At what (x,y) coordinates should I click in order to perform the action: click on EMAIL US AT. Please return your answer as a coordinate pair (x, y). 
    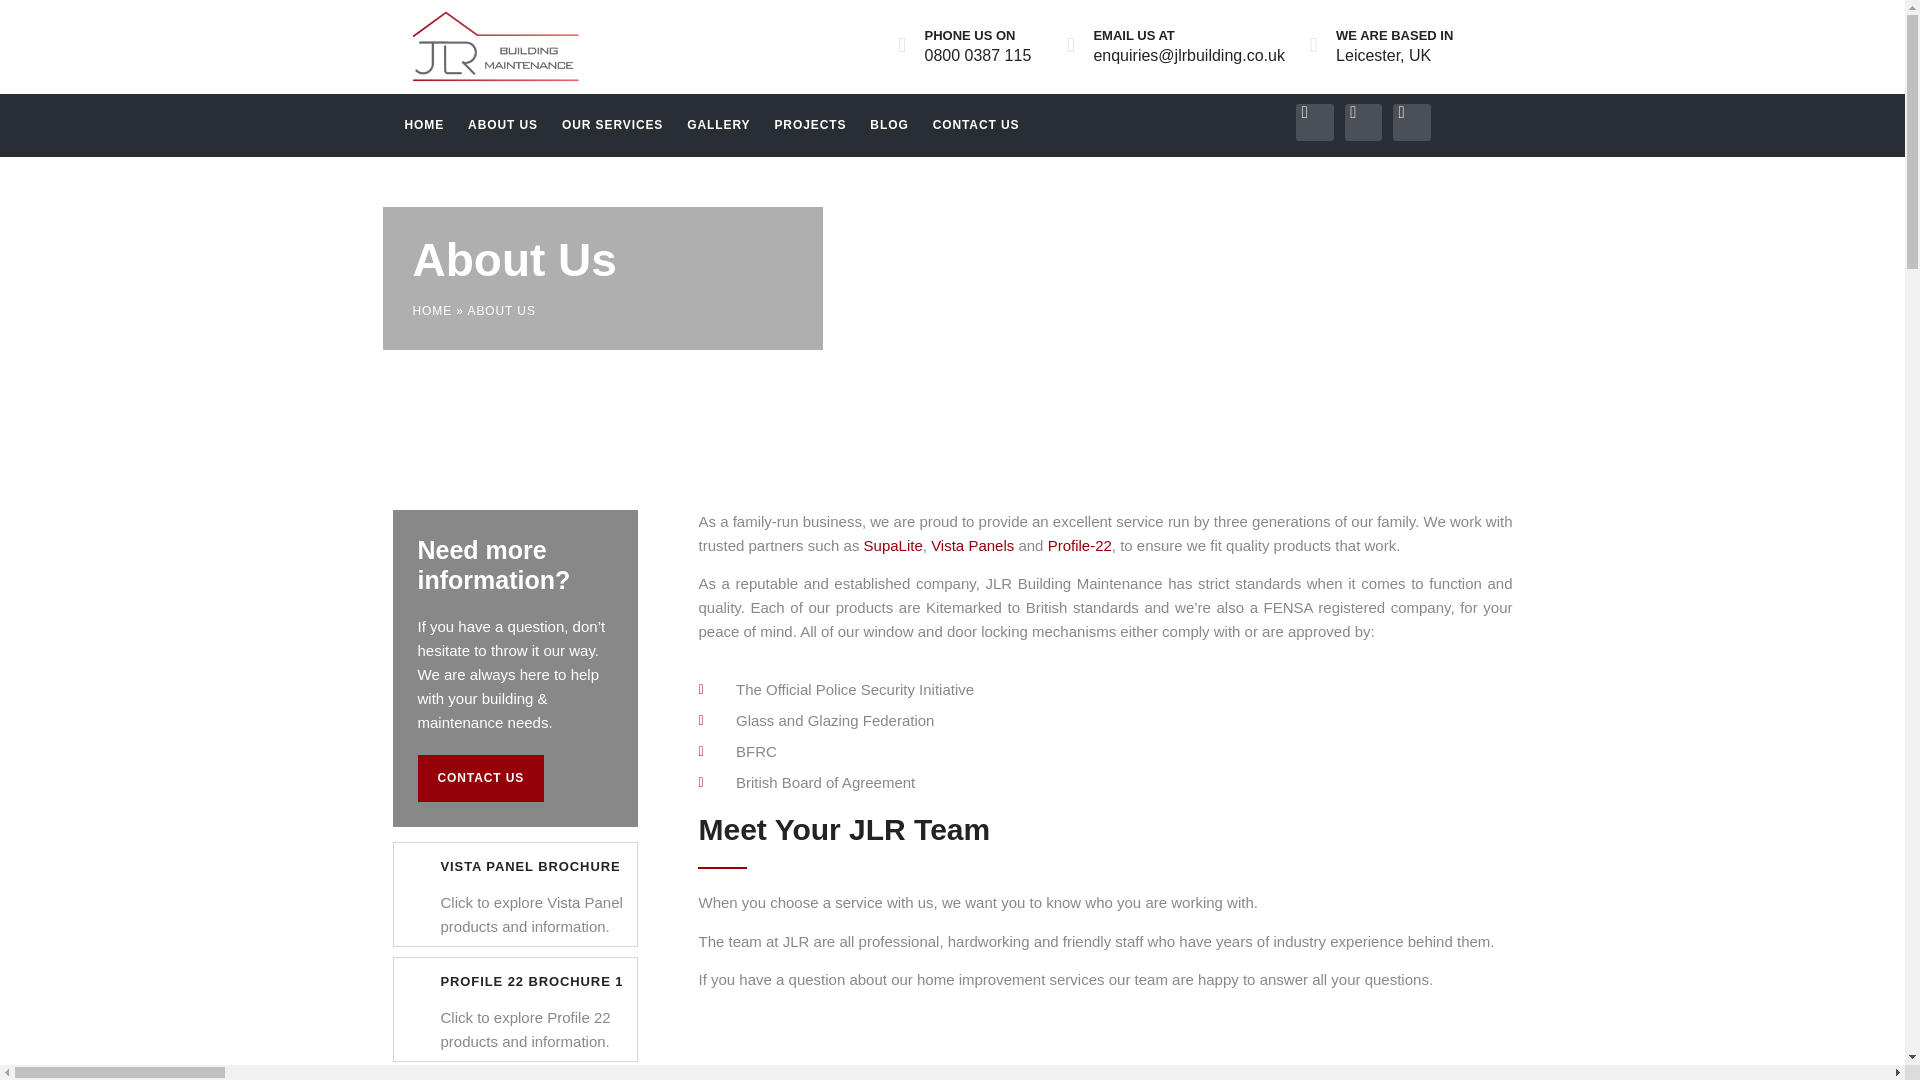
    Looking at the image, I should click on (1132, 36).